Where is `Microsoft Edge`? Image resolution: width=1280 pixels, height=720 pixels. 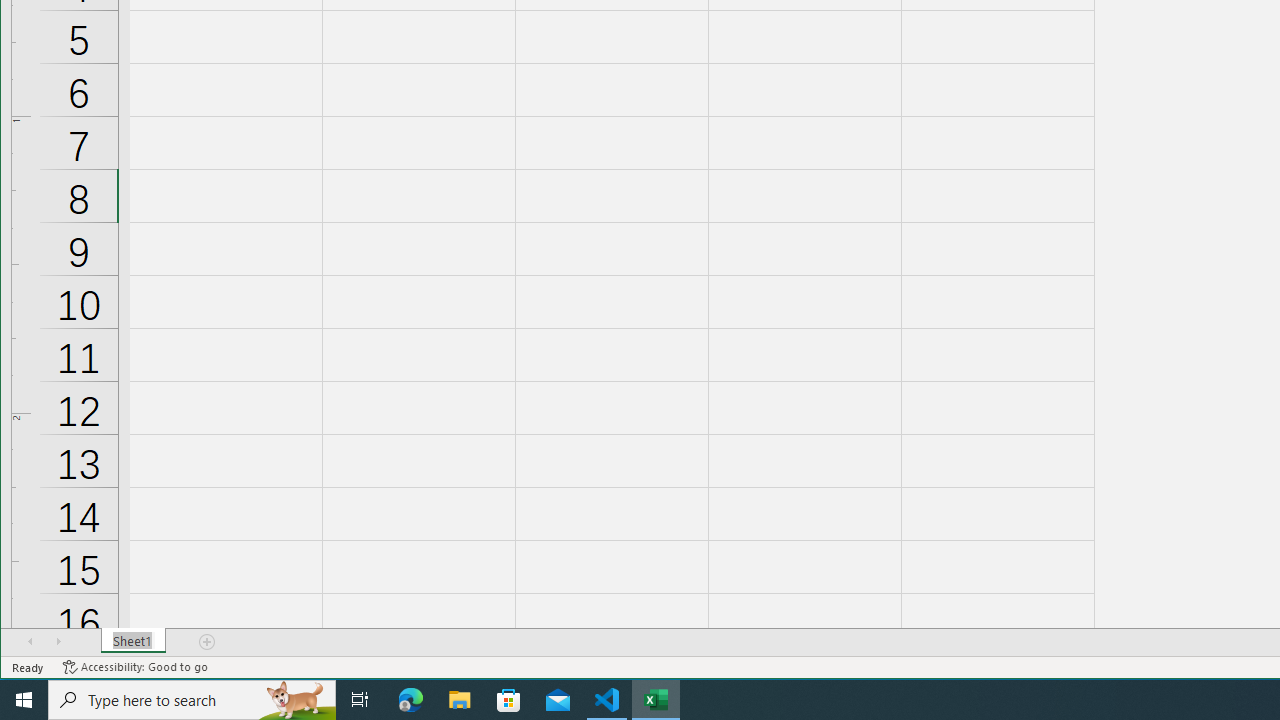
Microsoft Edge is located at coordinates (411, 700).